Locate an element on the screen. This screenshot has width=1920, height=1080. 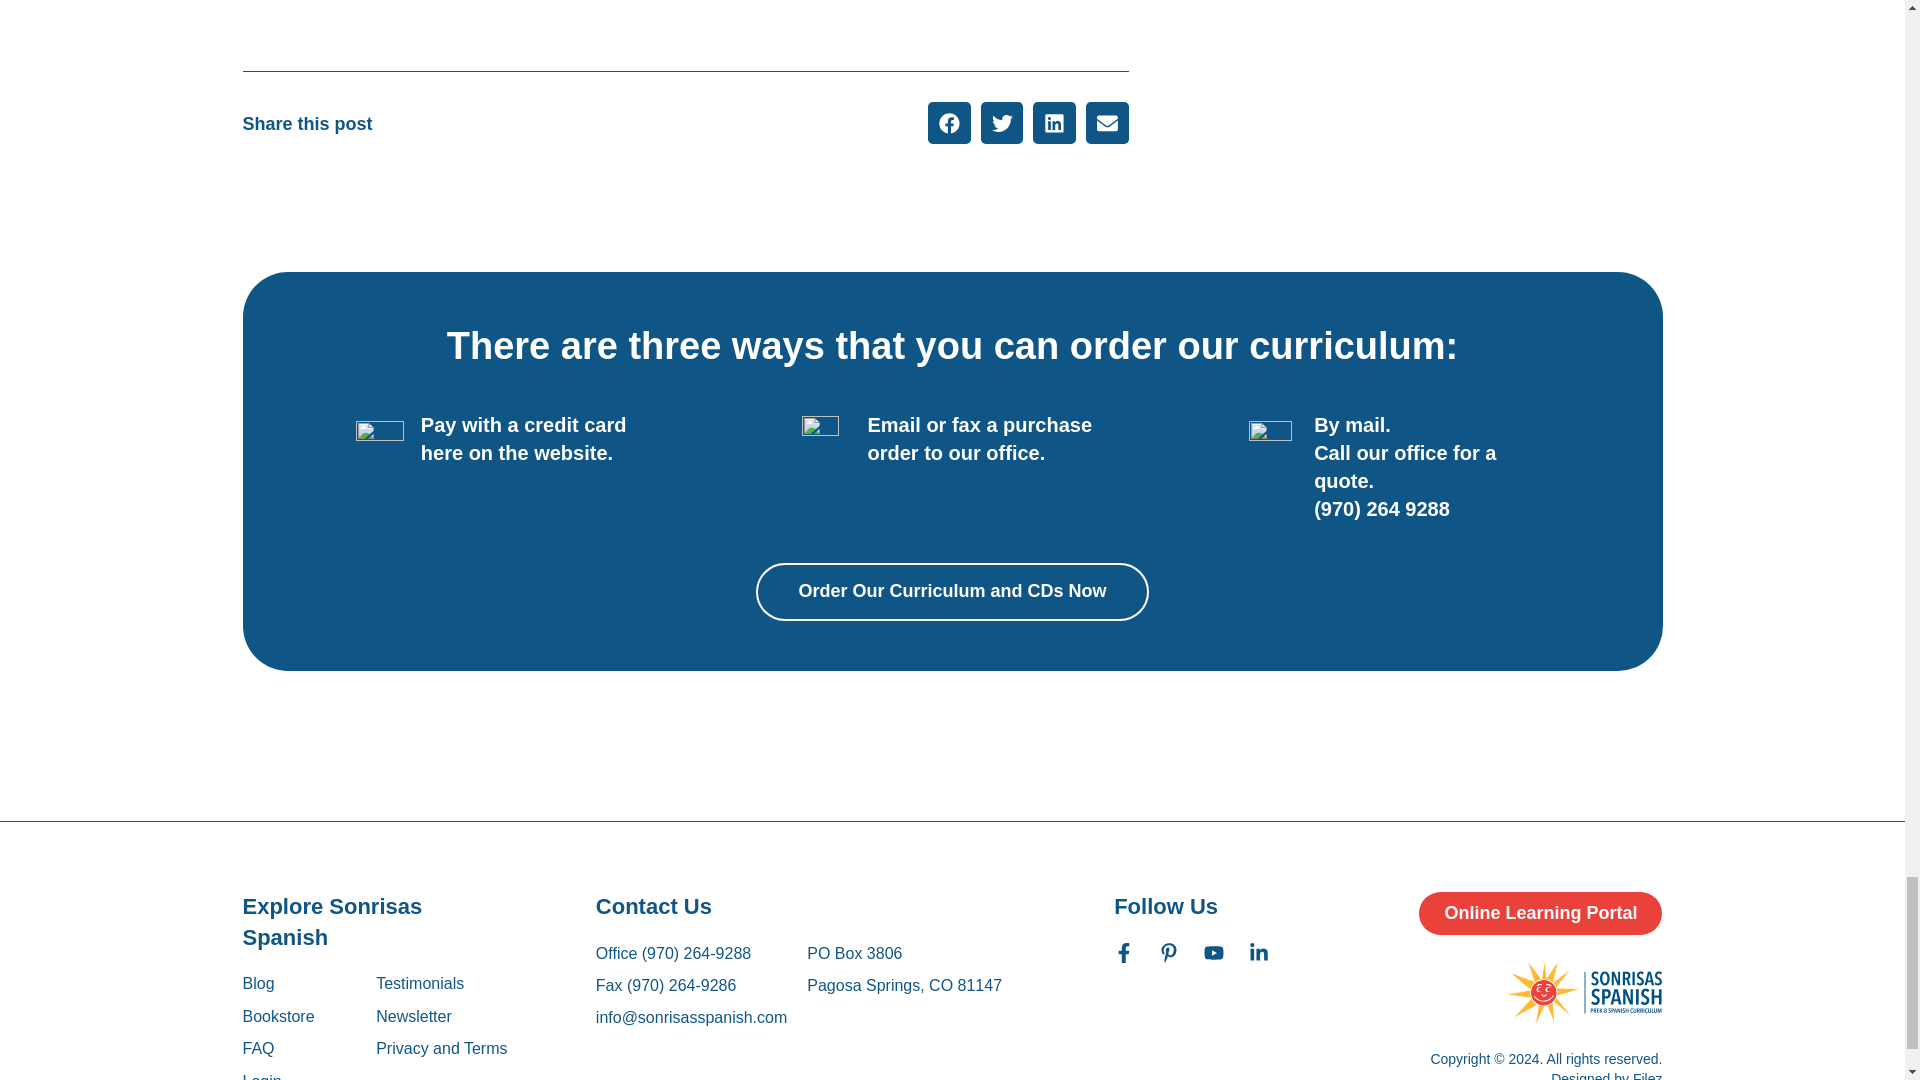
Order Our Curriculum and CDs Now is located at coordinates (952, 590).